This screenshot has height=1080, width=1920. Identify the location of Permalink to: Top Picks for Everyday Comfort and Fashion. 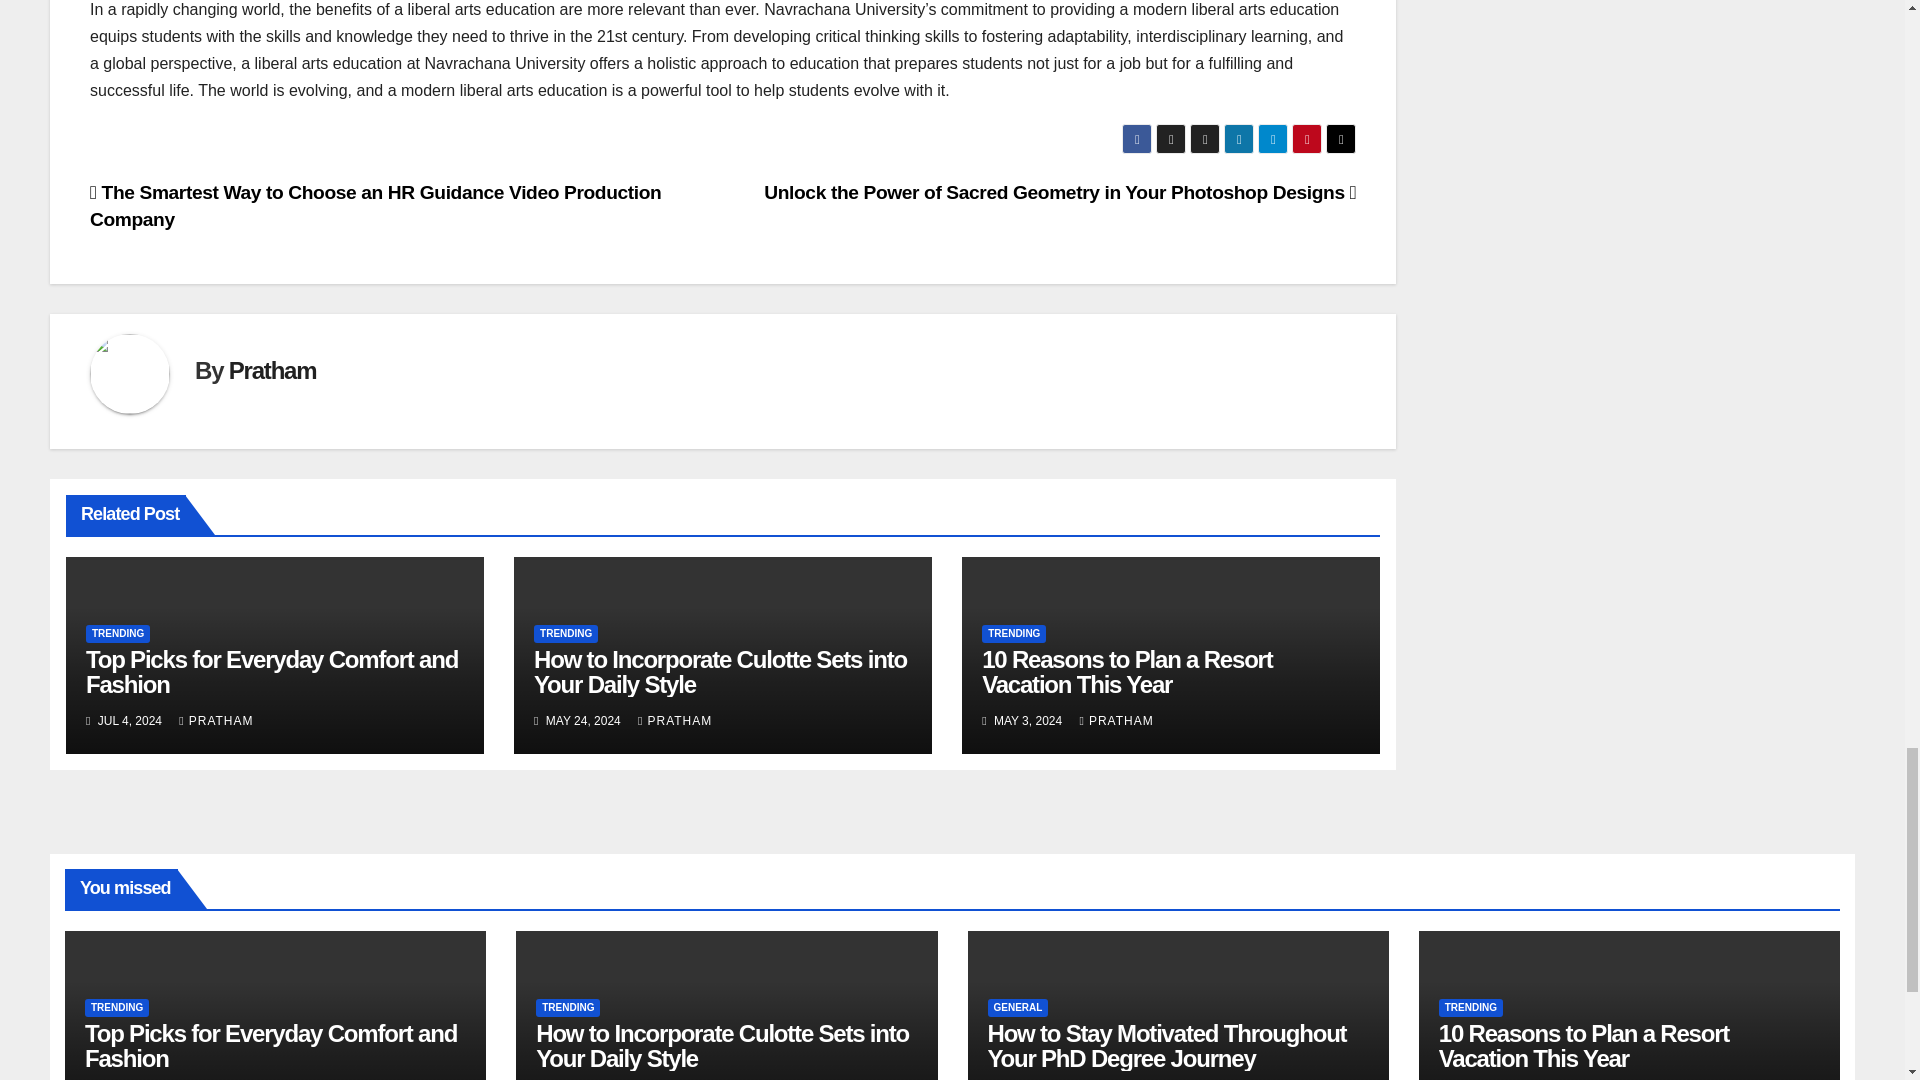
(270, 1046).